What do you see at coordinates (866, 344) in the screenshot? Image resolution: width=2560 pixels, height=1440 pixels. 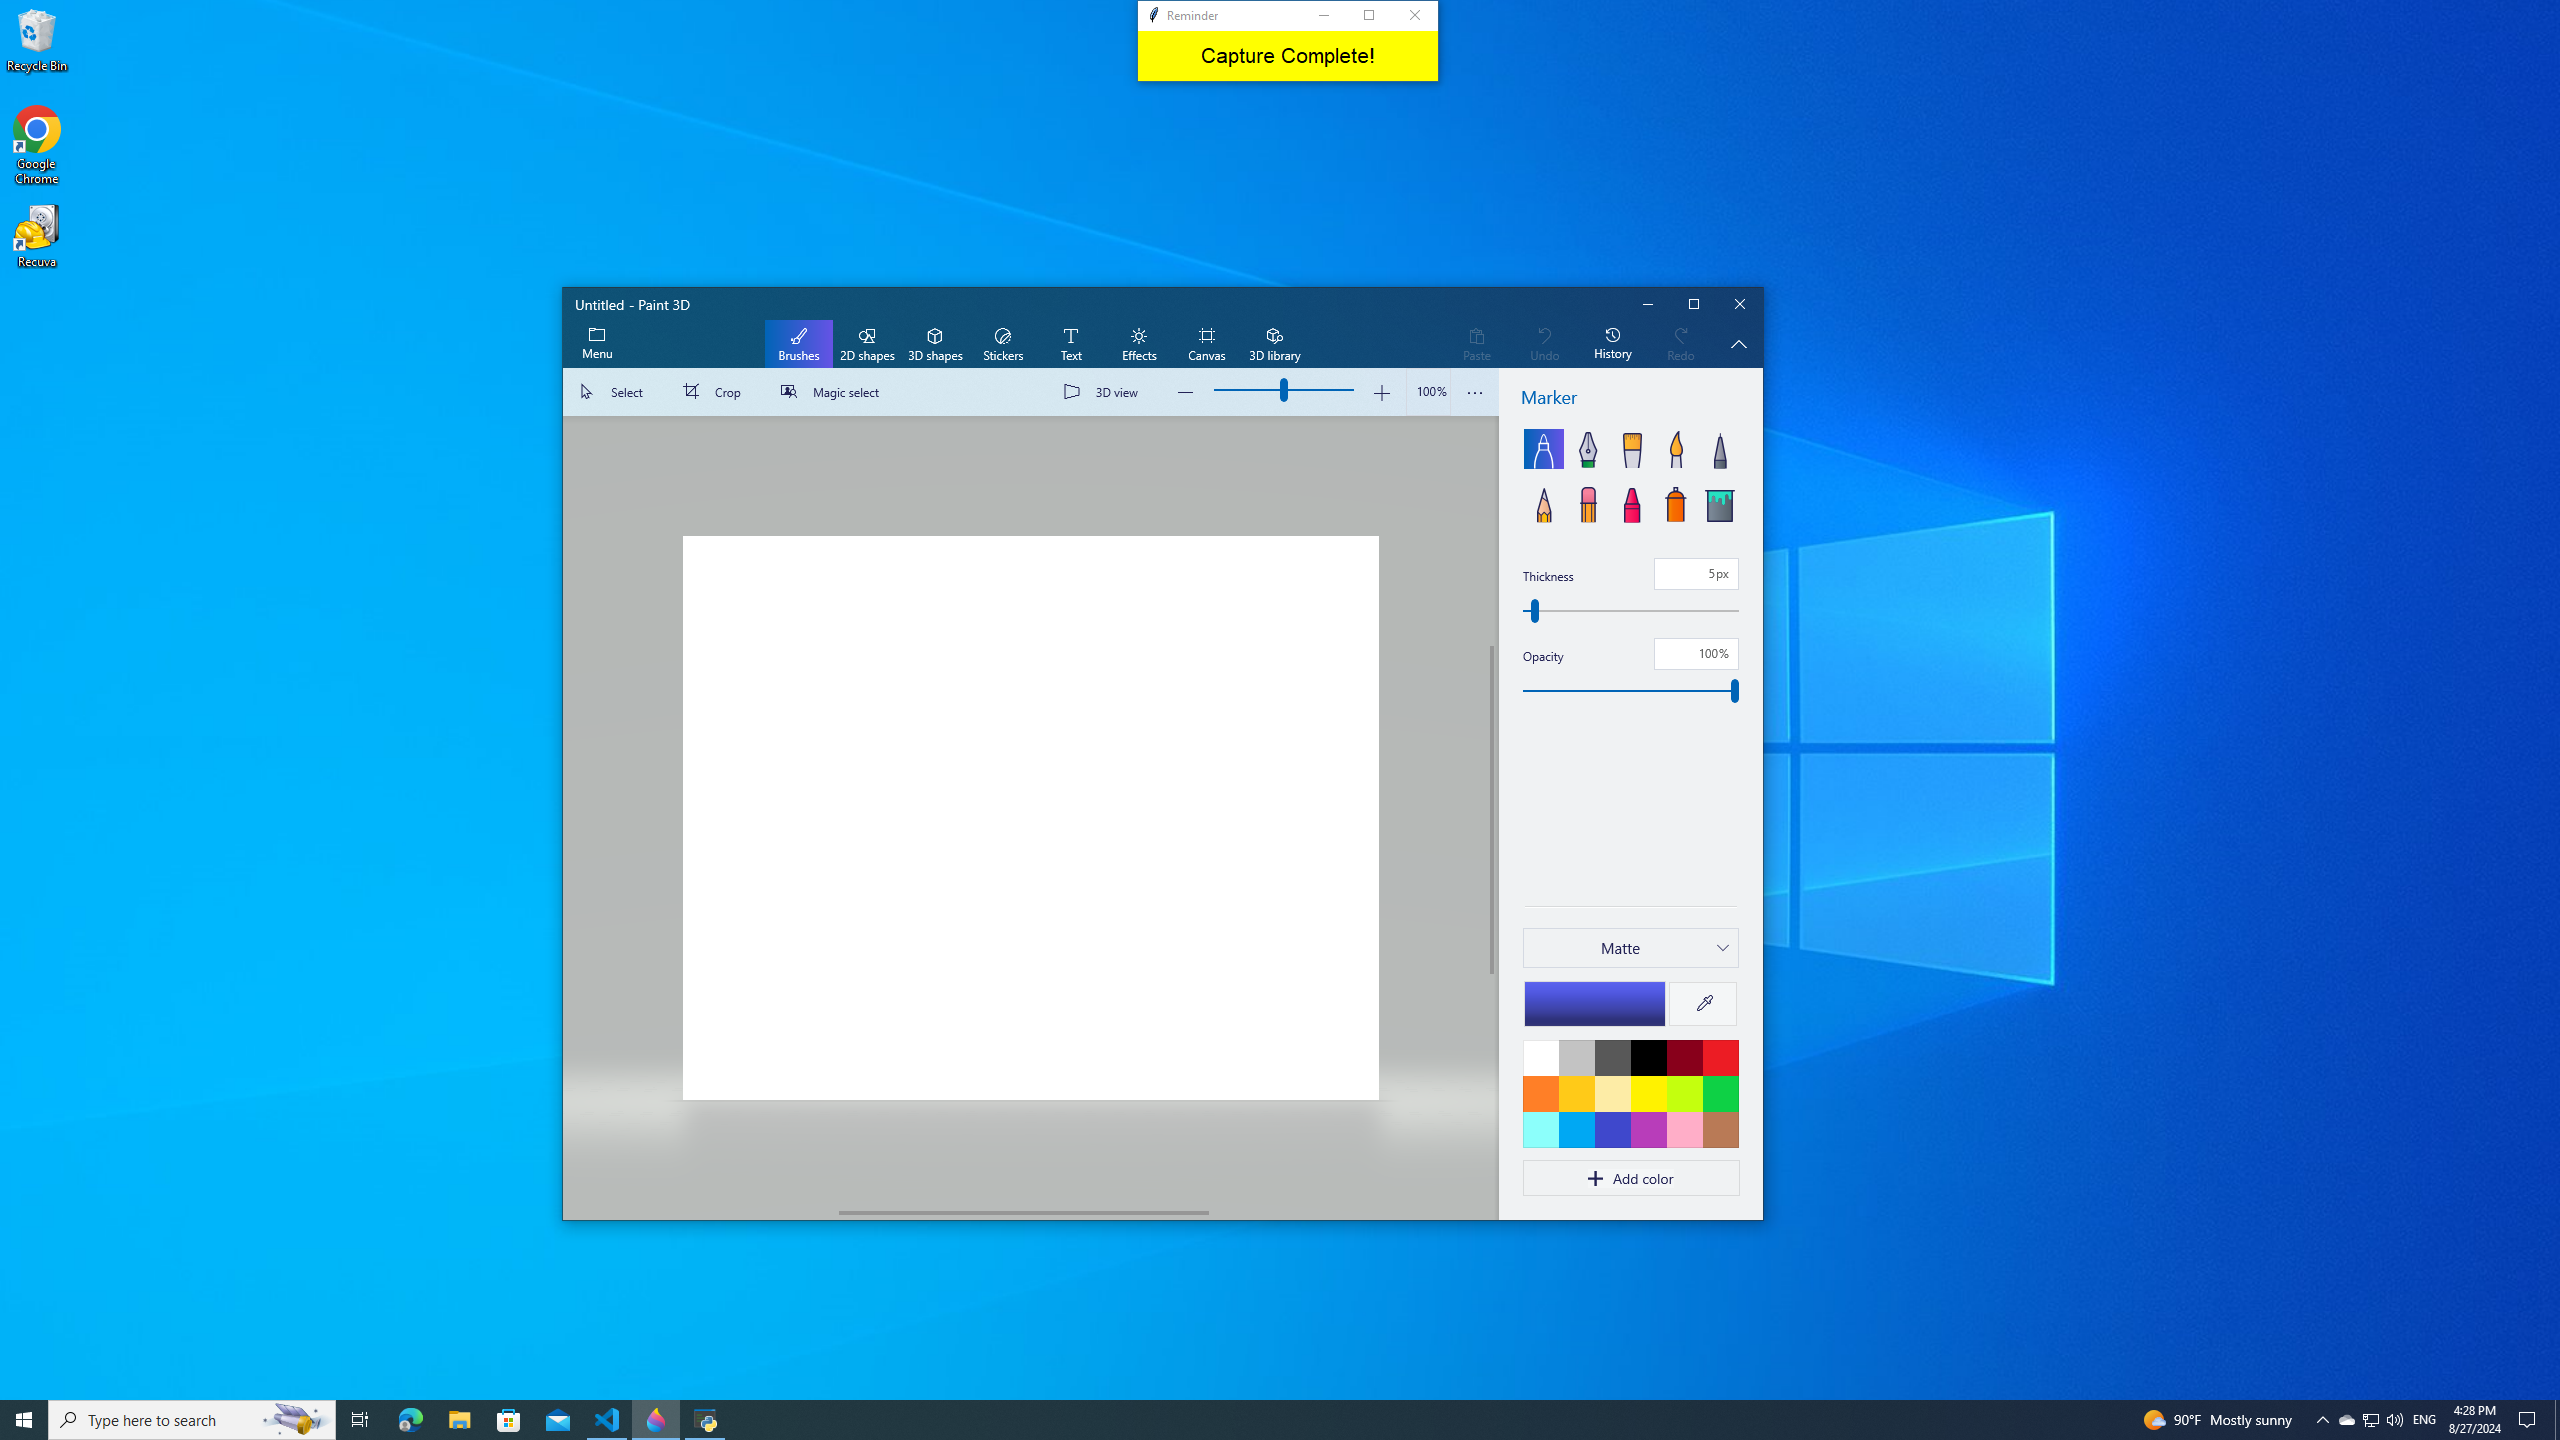 I see `2D shapes` at bounding box center [866, 344].